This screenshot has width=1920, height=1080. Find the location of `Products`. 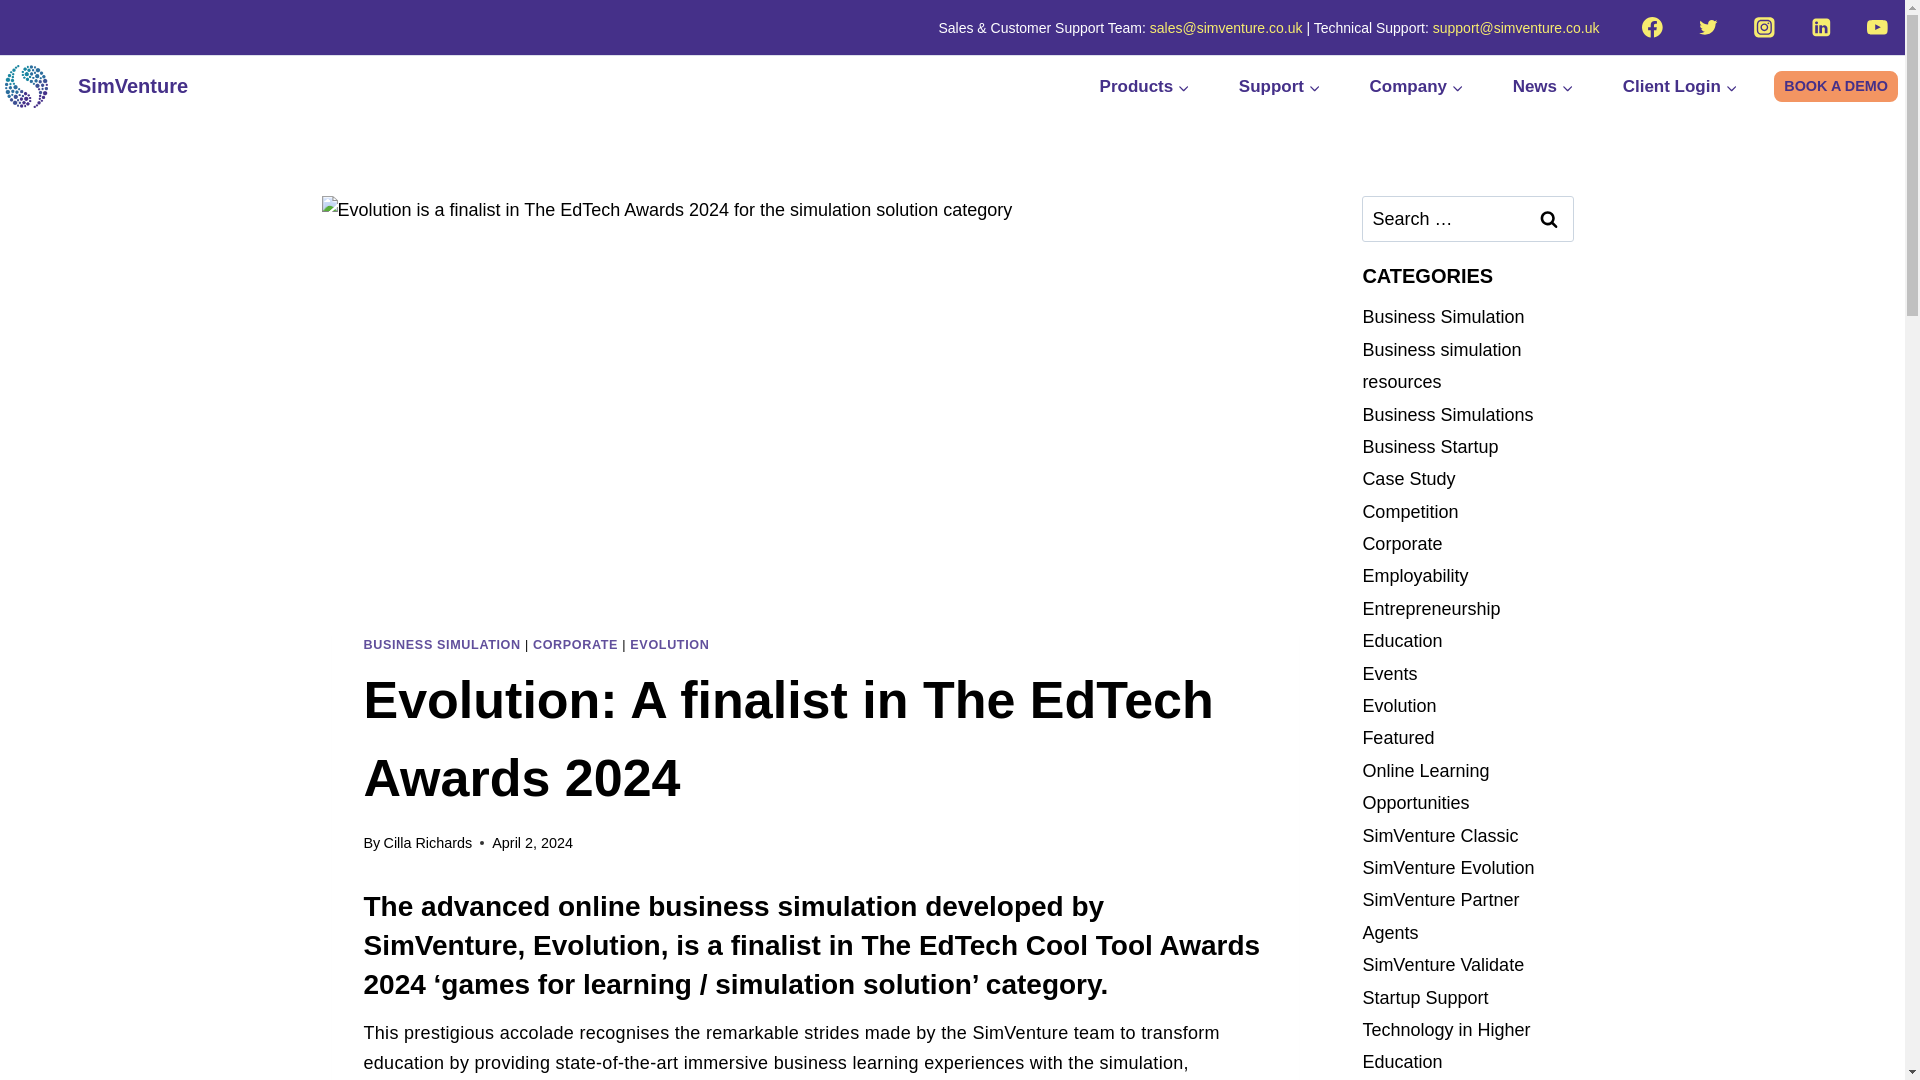

Products is located at coordinates (1158, 86).